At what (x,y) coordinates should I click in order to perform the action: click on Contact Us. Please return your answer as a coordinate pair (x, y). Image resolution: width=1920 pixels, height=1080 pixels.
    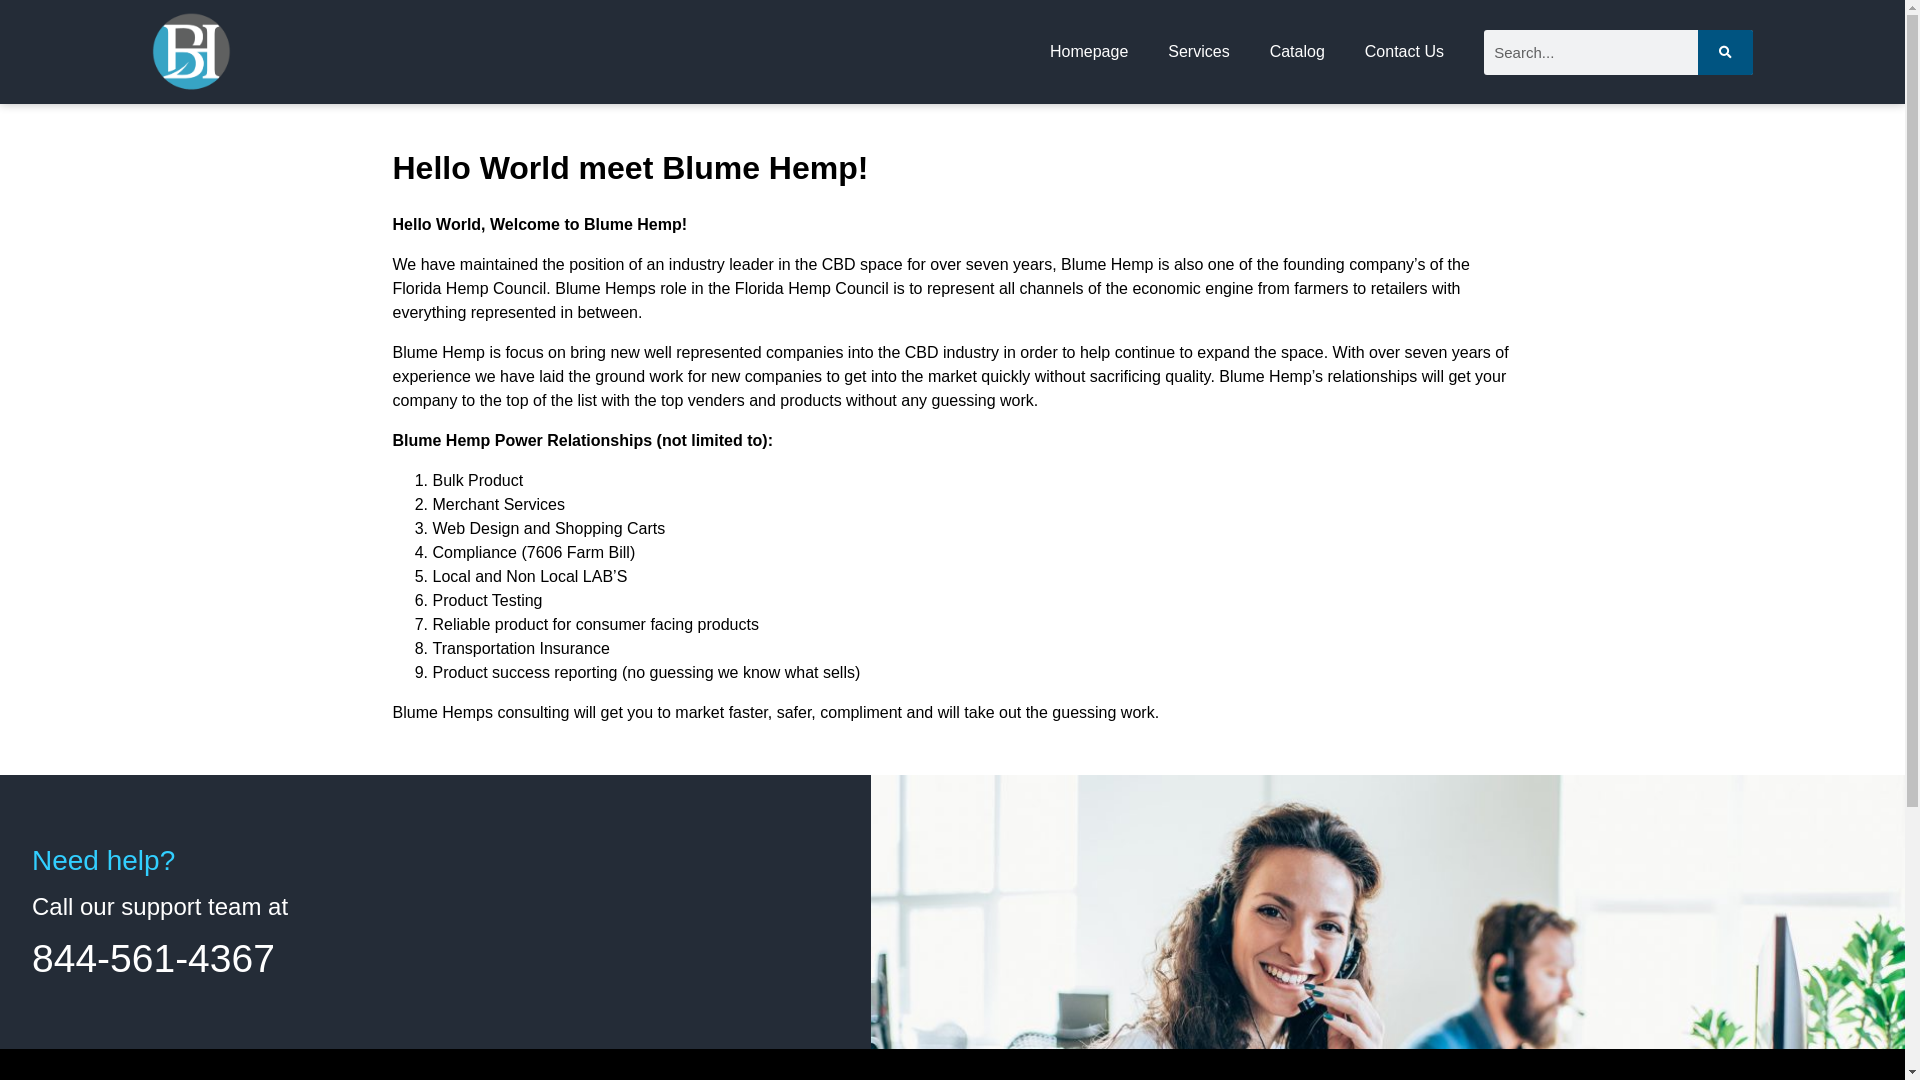
    Looking at the image, I should click on (1404, 52).